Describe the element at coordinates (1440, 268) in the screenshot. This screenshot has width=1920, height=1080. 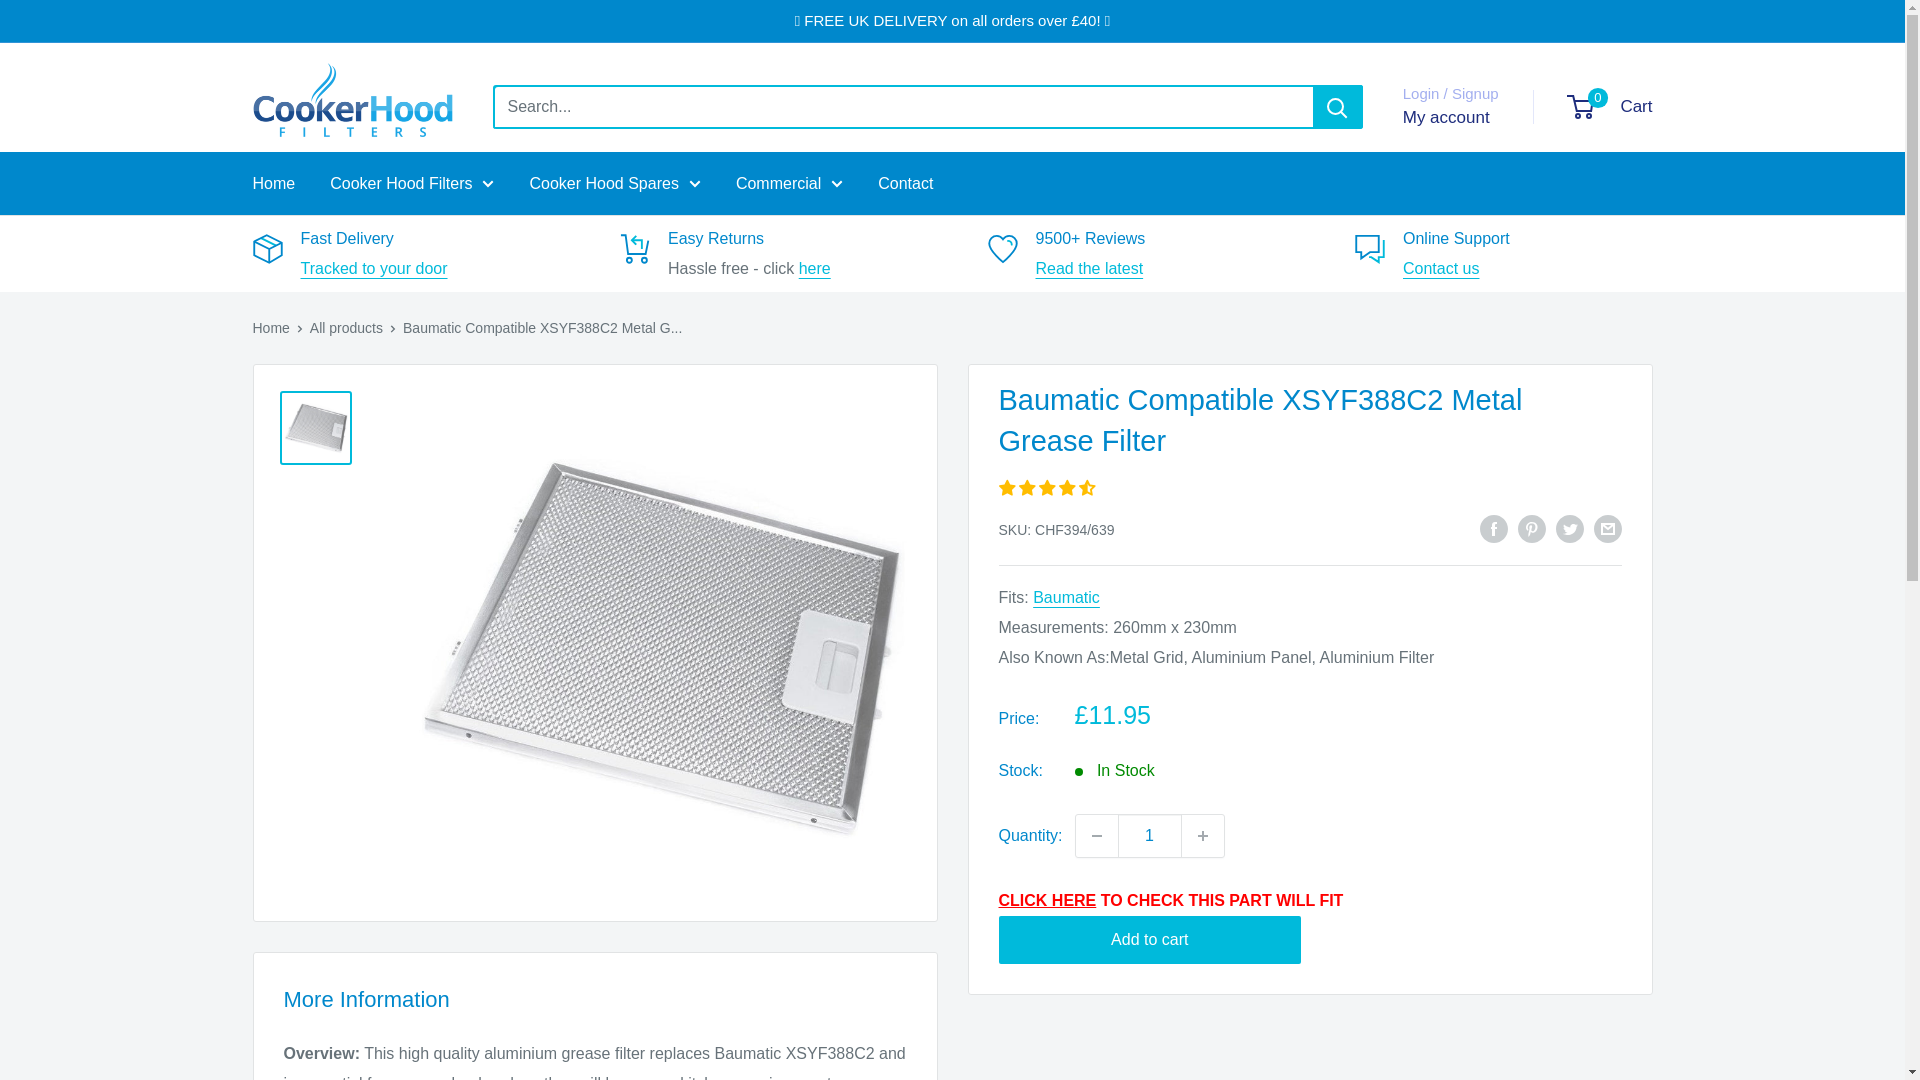
I see `Contact Us` at that location.